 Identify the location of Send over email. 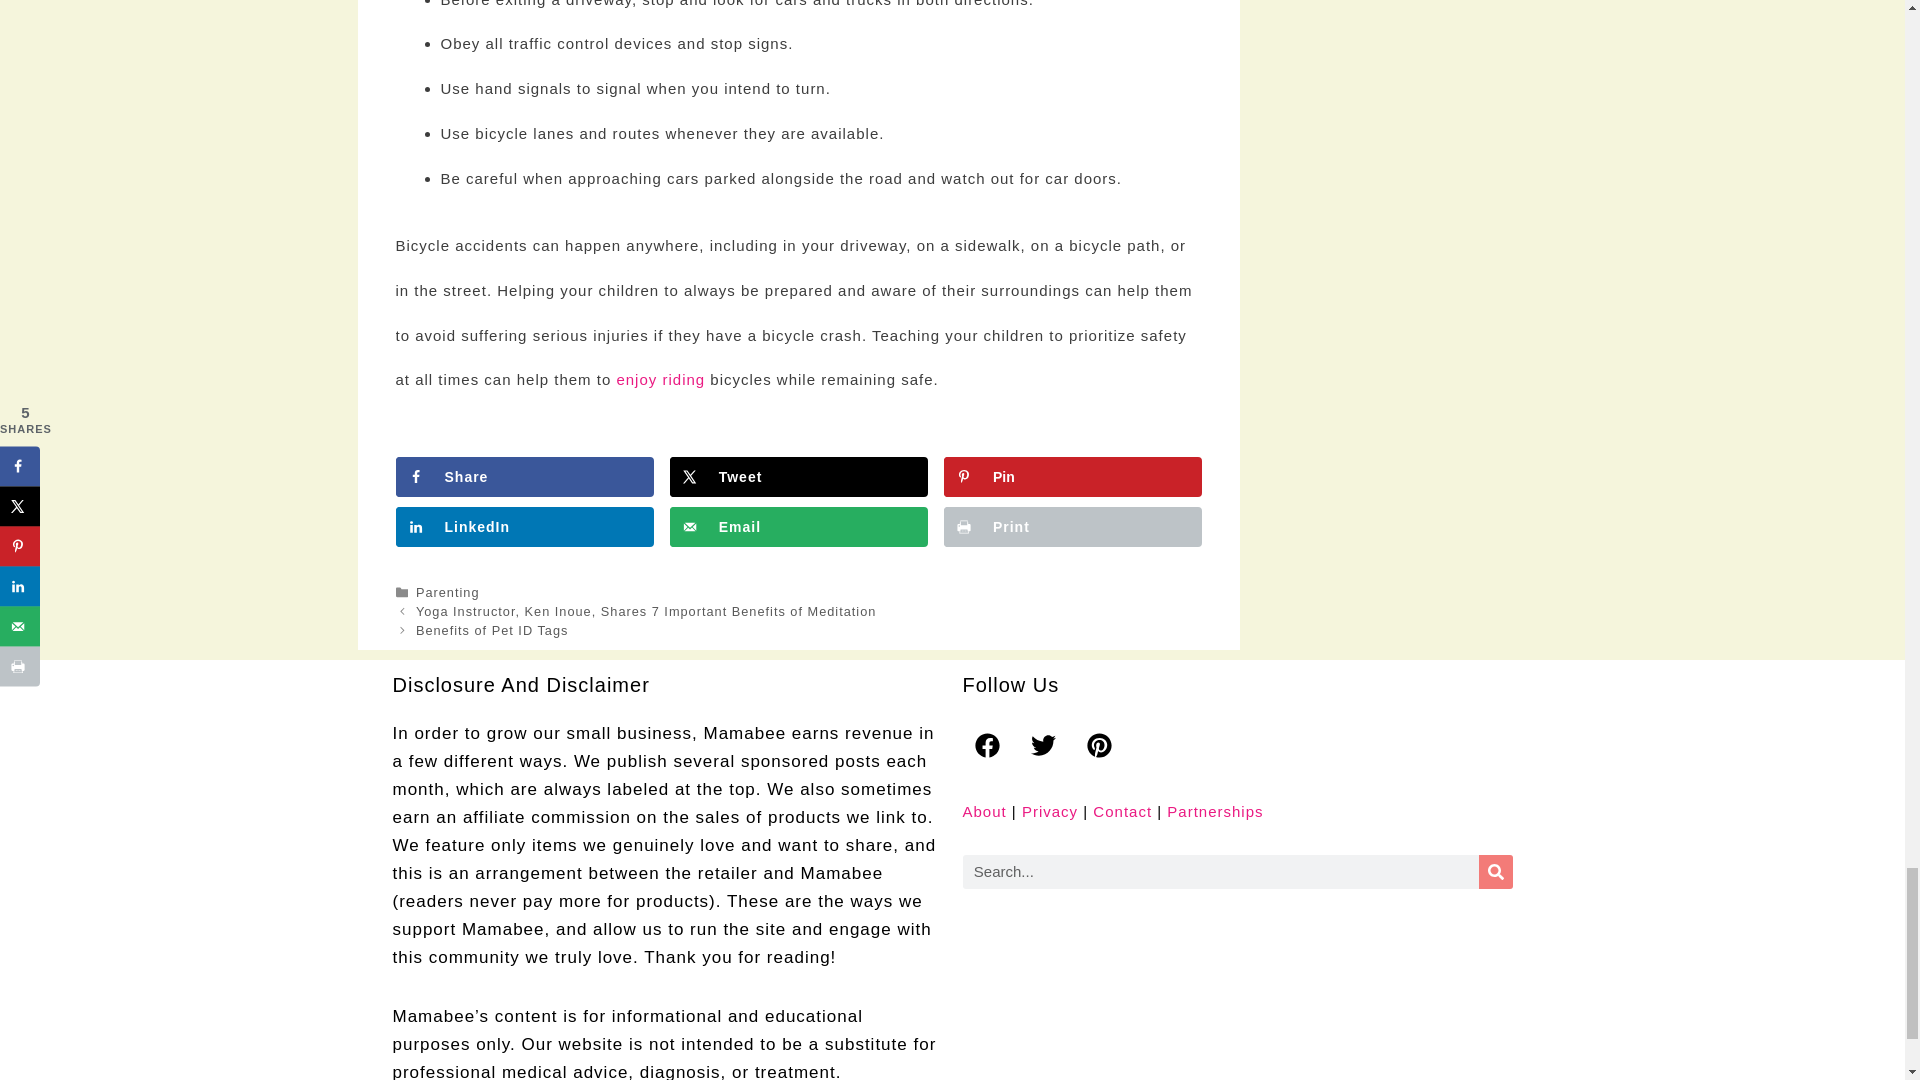
(798, 526).